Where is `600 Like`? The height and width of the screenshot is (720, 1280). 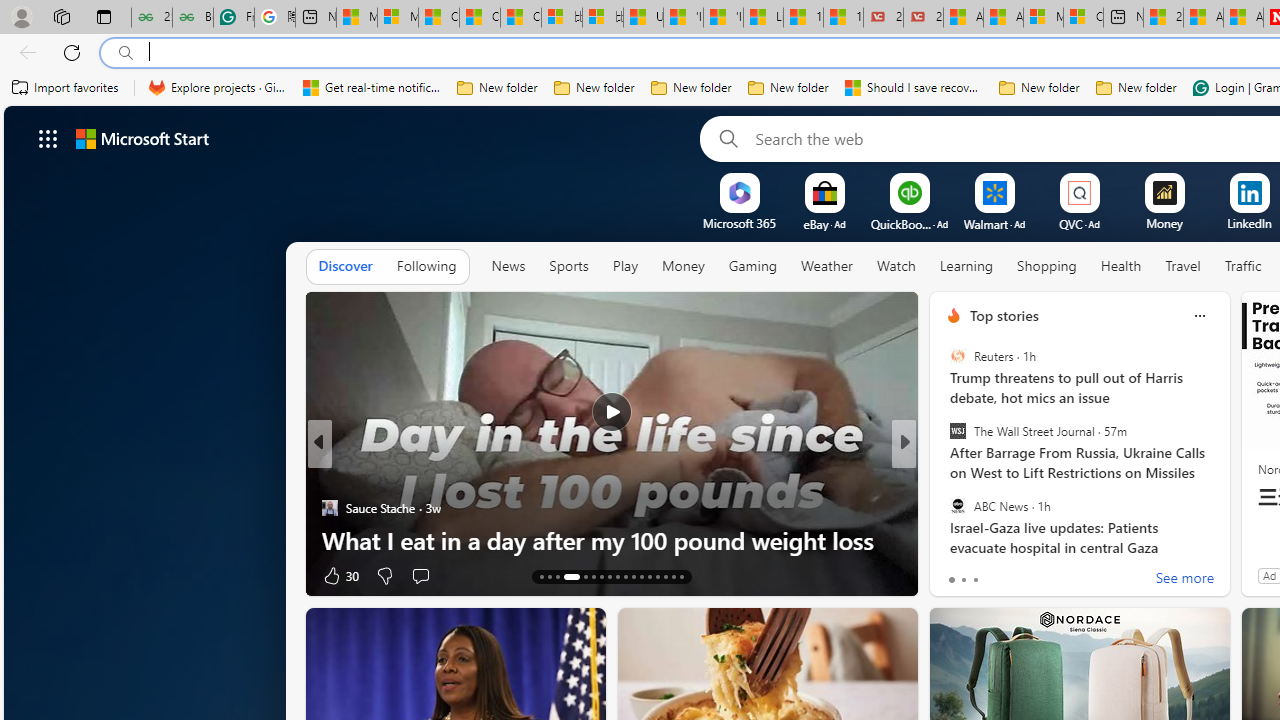 600 Like is located at coordinates (959, 574).